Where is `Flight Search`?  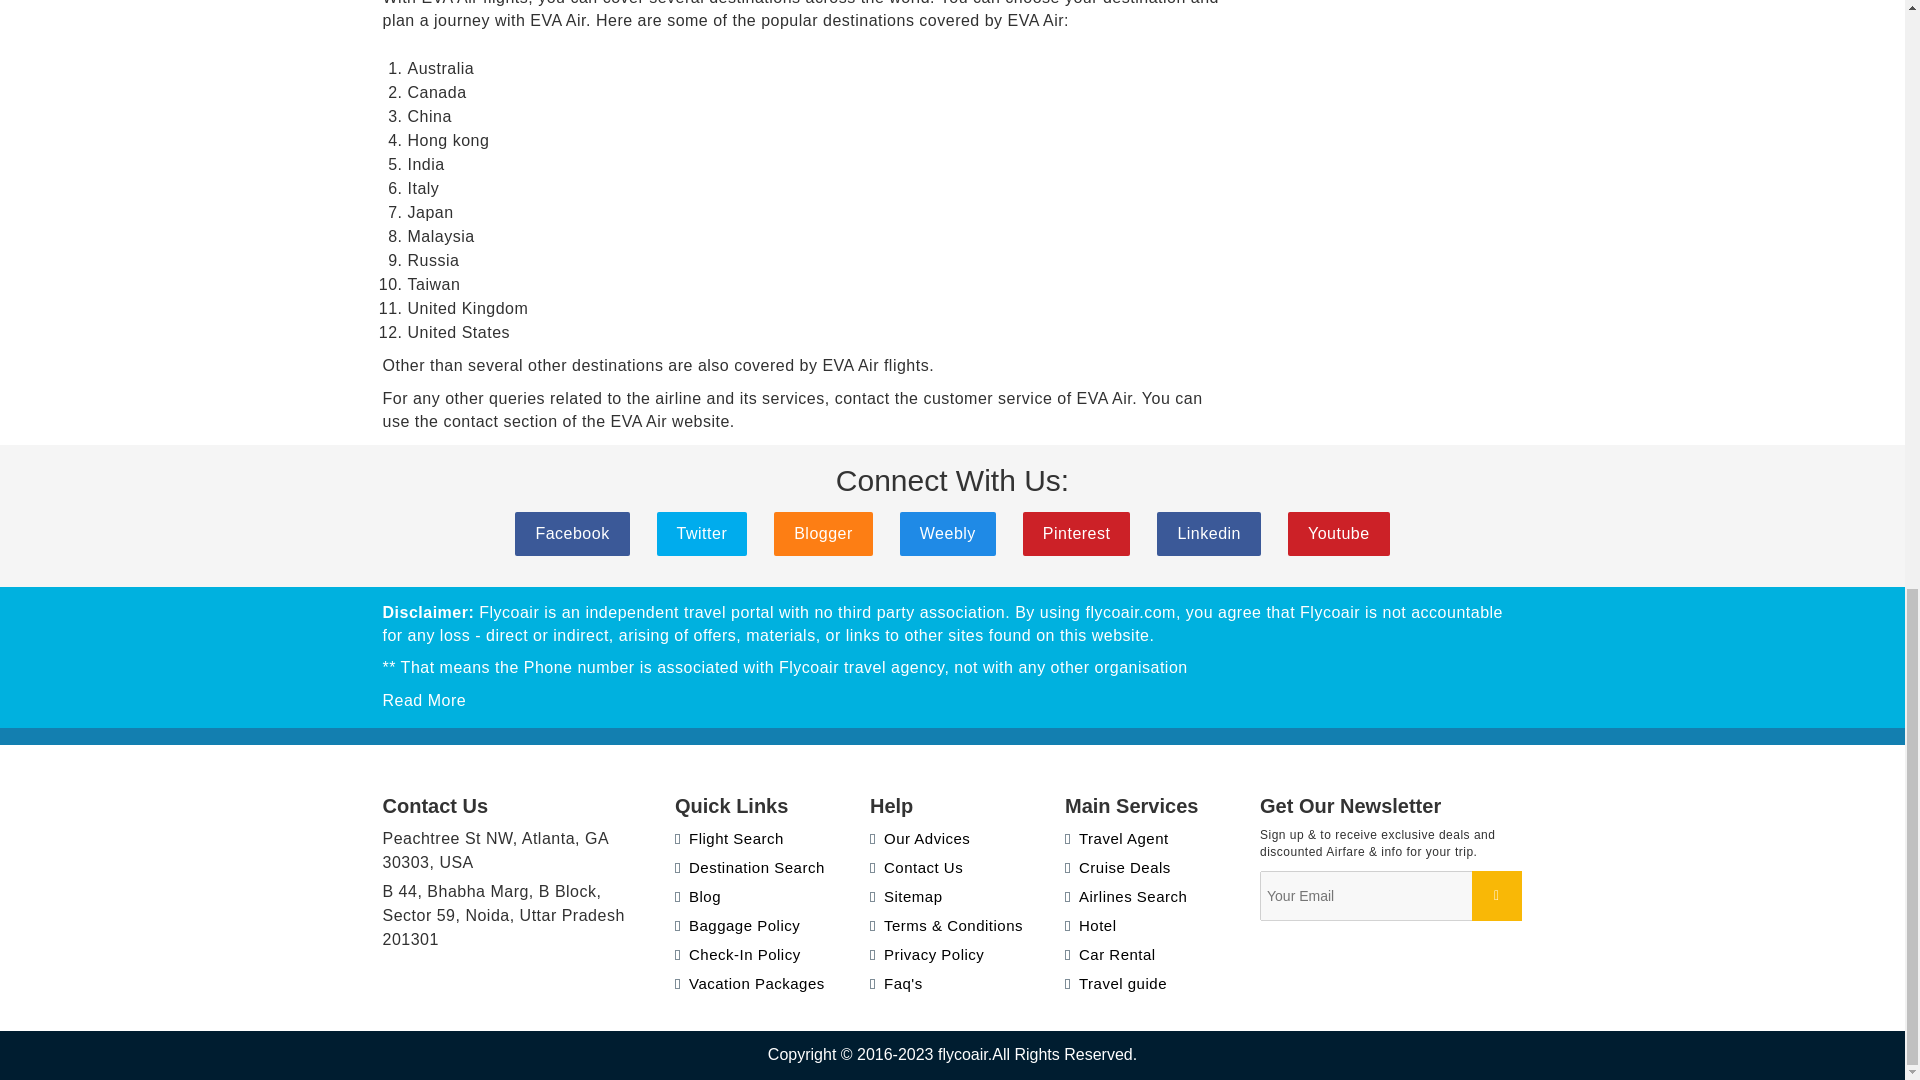 Flight Search is located at coordinates (729, 838).